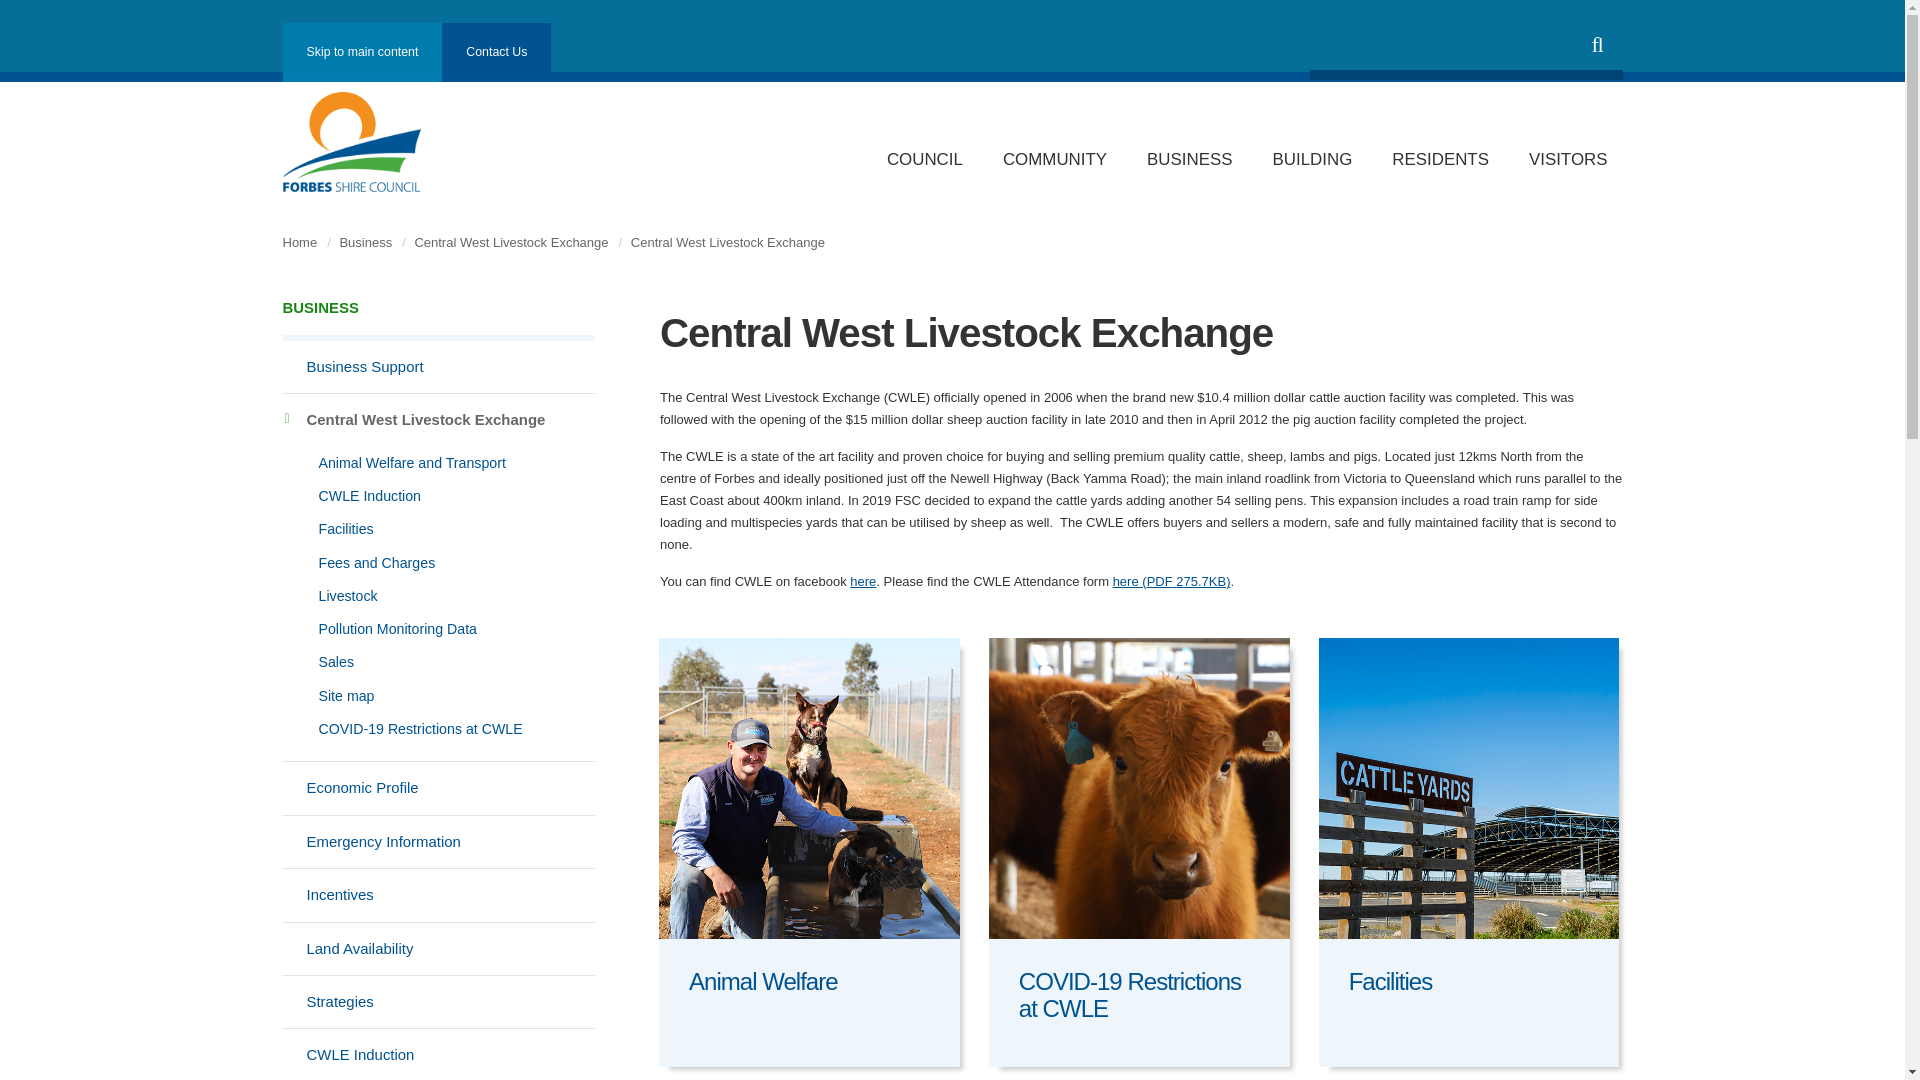 The image size is (1920, 1080). Describe the element at coordinates (438, 662) in the screenshot. I see `Sales` at that location.